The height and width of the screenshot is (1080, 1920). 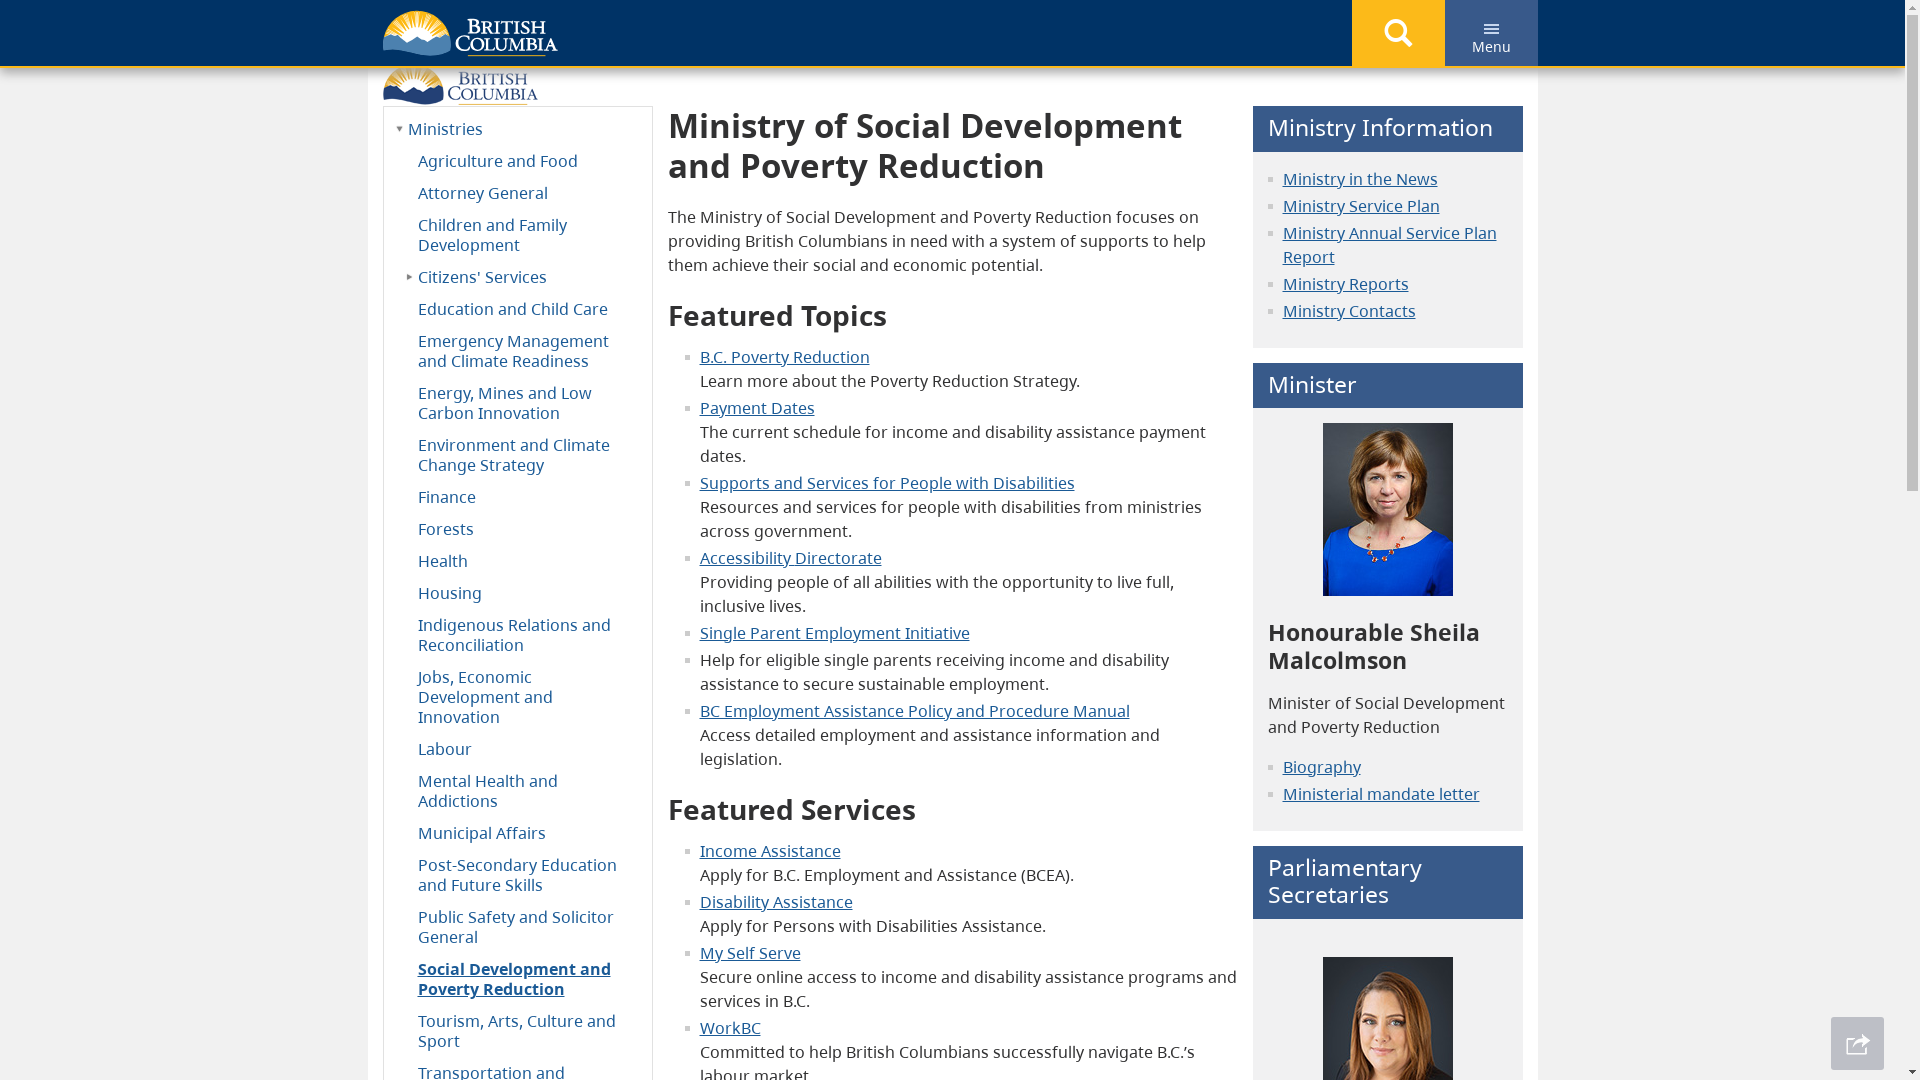 I want to click on Environment and Climate Change Strategy, so click(x=518, y=454).